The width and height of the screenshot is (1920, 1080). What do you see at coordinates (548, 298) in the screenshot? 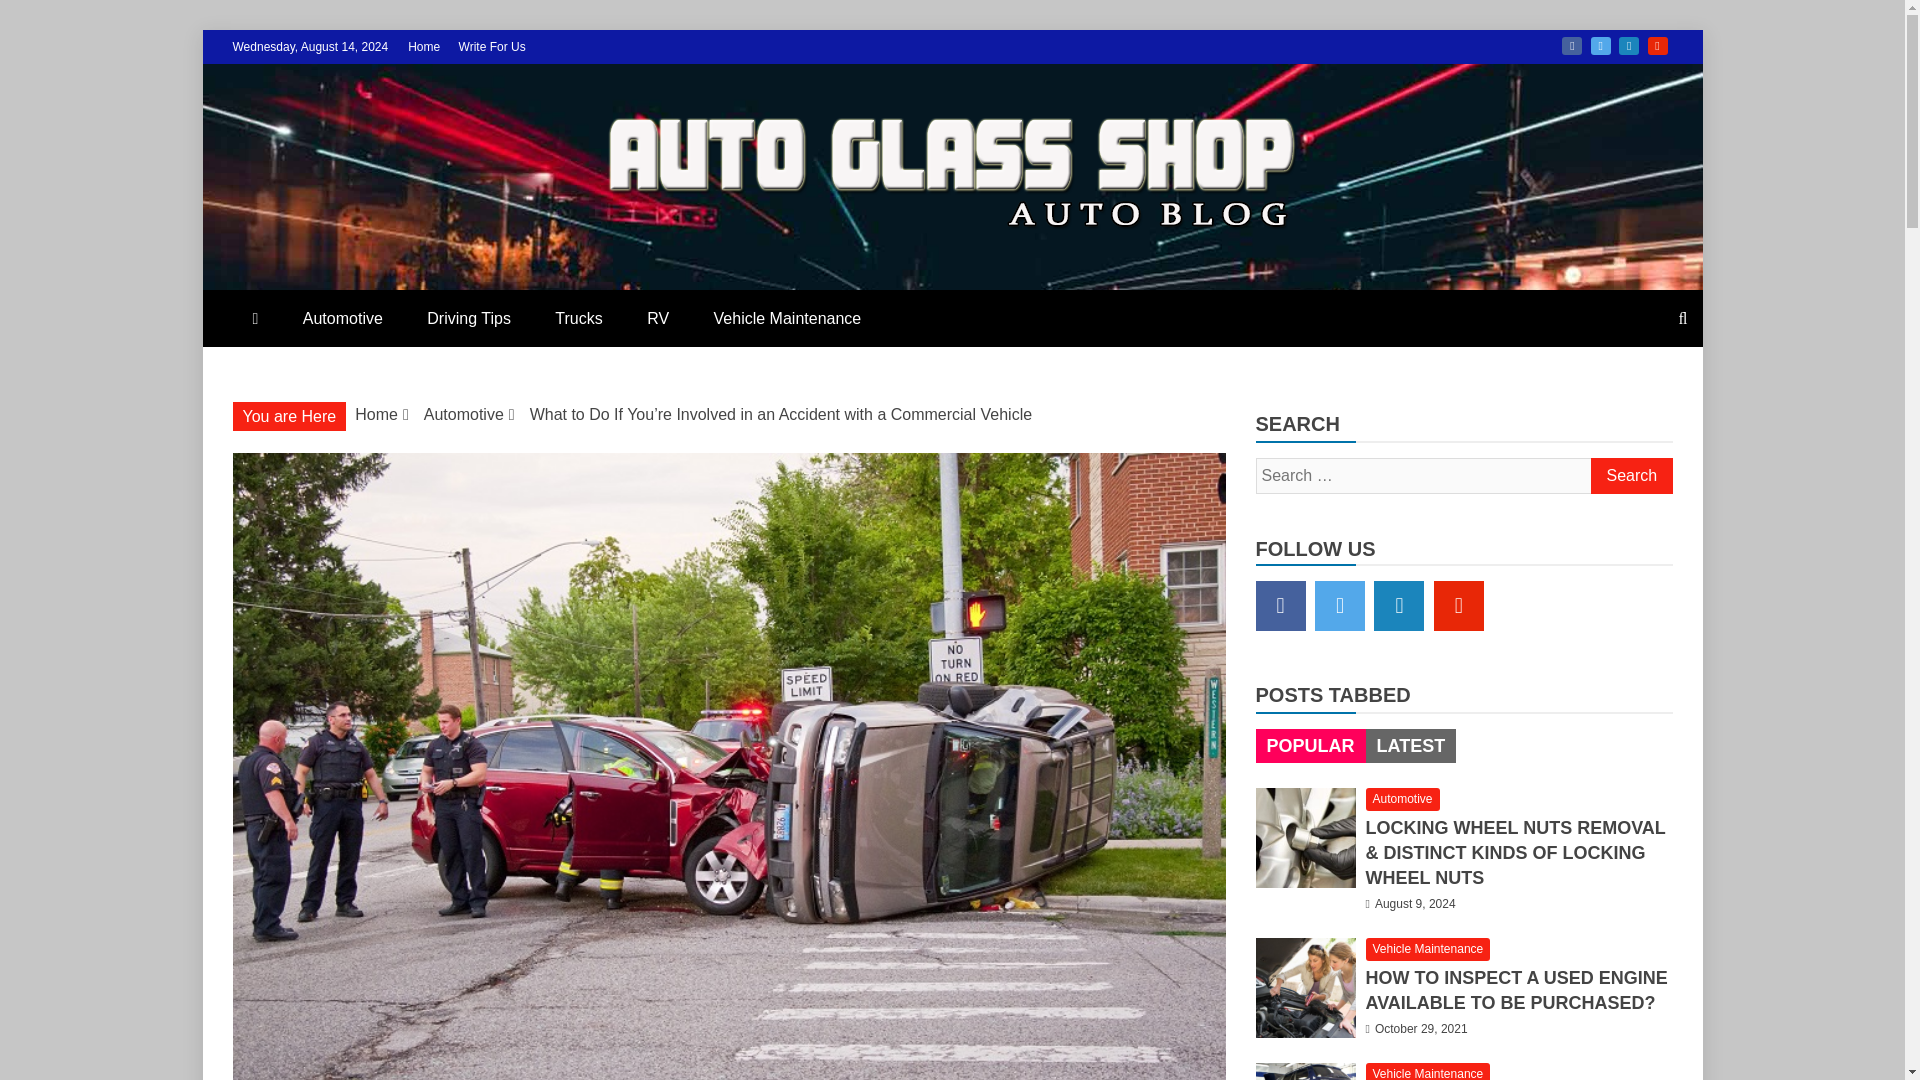
I see `AUTO GLASS SHOP` at bounding box center [548, 298].